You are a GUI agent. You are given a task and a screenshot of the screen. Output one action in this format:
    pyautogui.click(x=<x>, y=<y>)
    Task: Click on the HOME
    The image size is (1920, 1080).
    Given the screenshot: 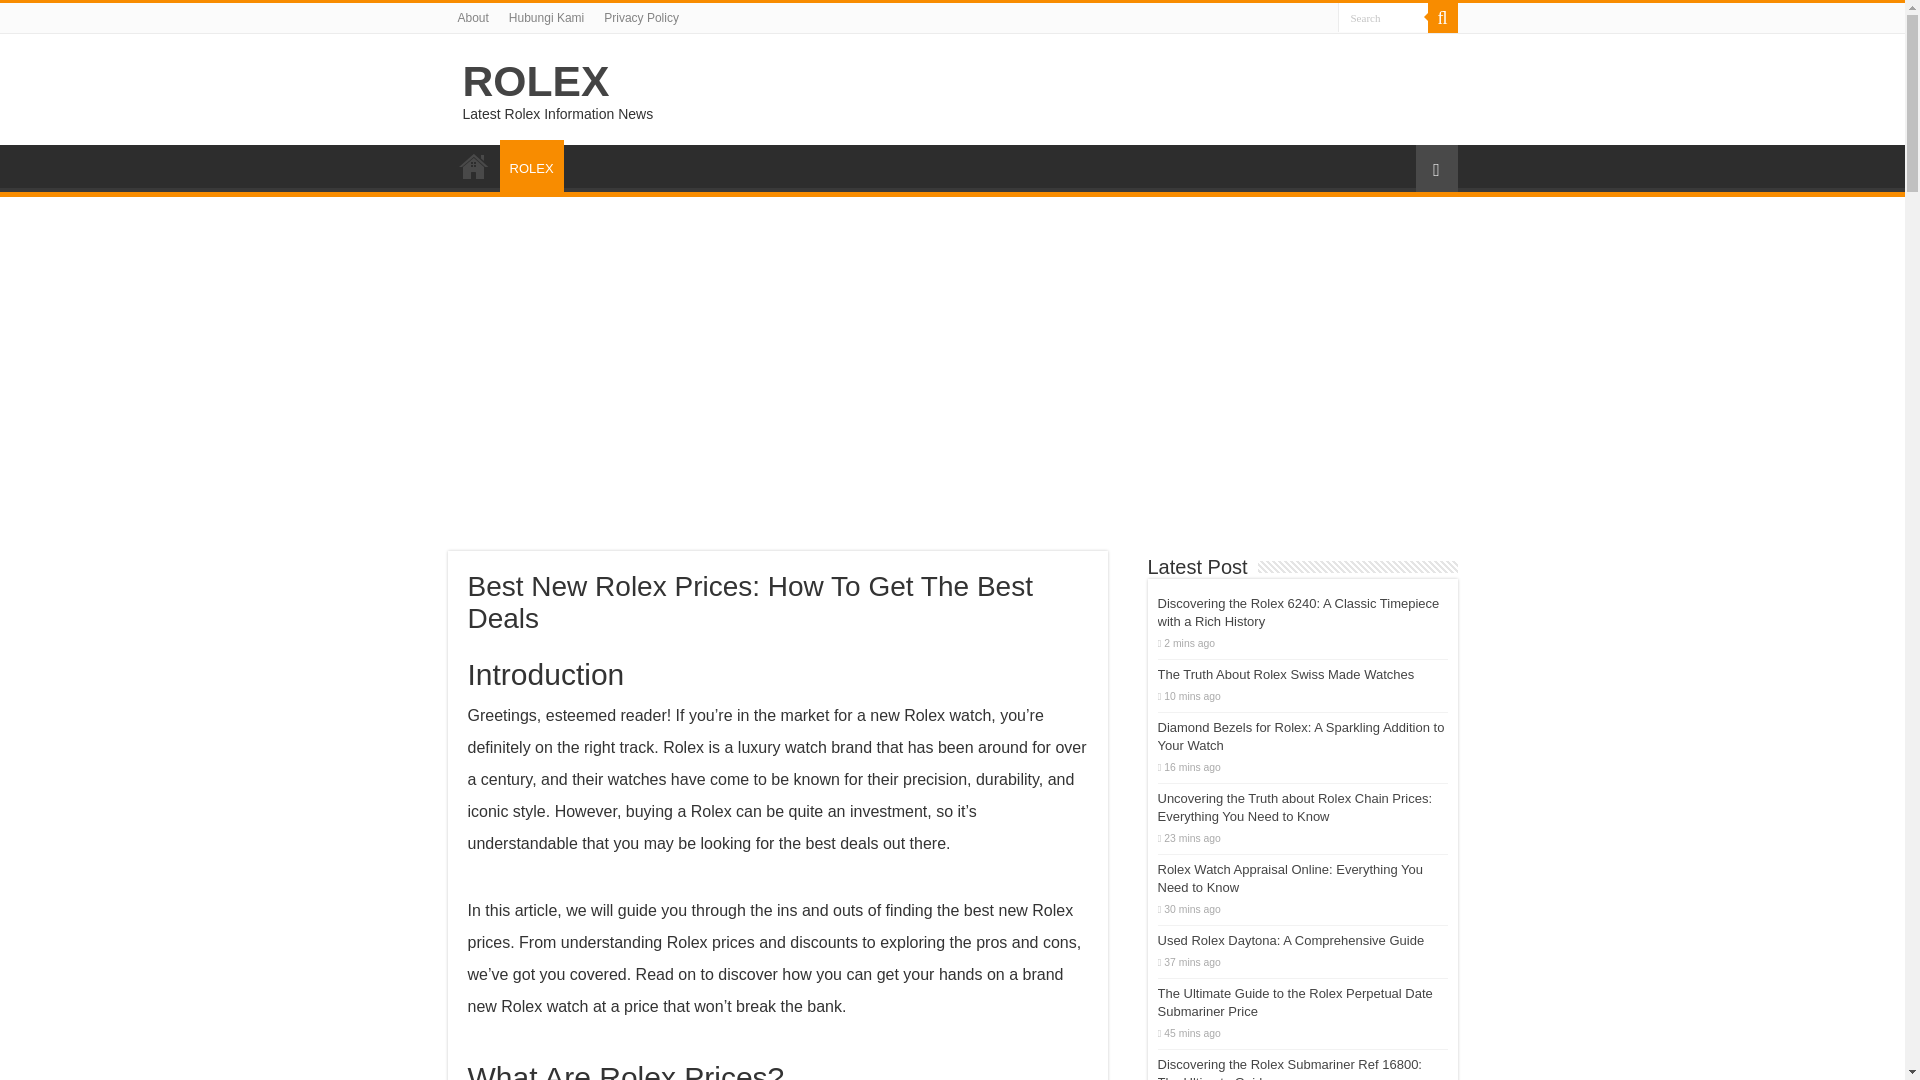 What is the action you would take?
    pyautogui.click(x=473, y=165)
    